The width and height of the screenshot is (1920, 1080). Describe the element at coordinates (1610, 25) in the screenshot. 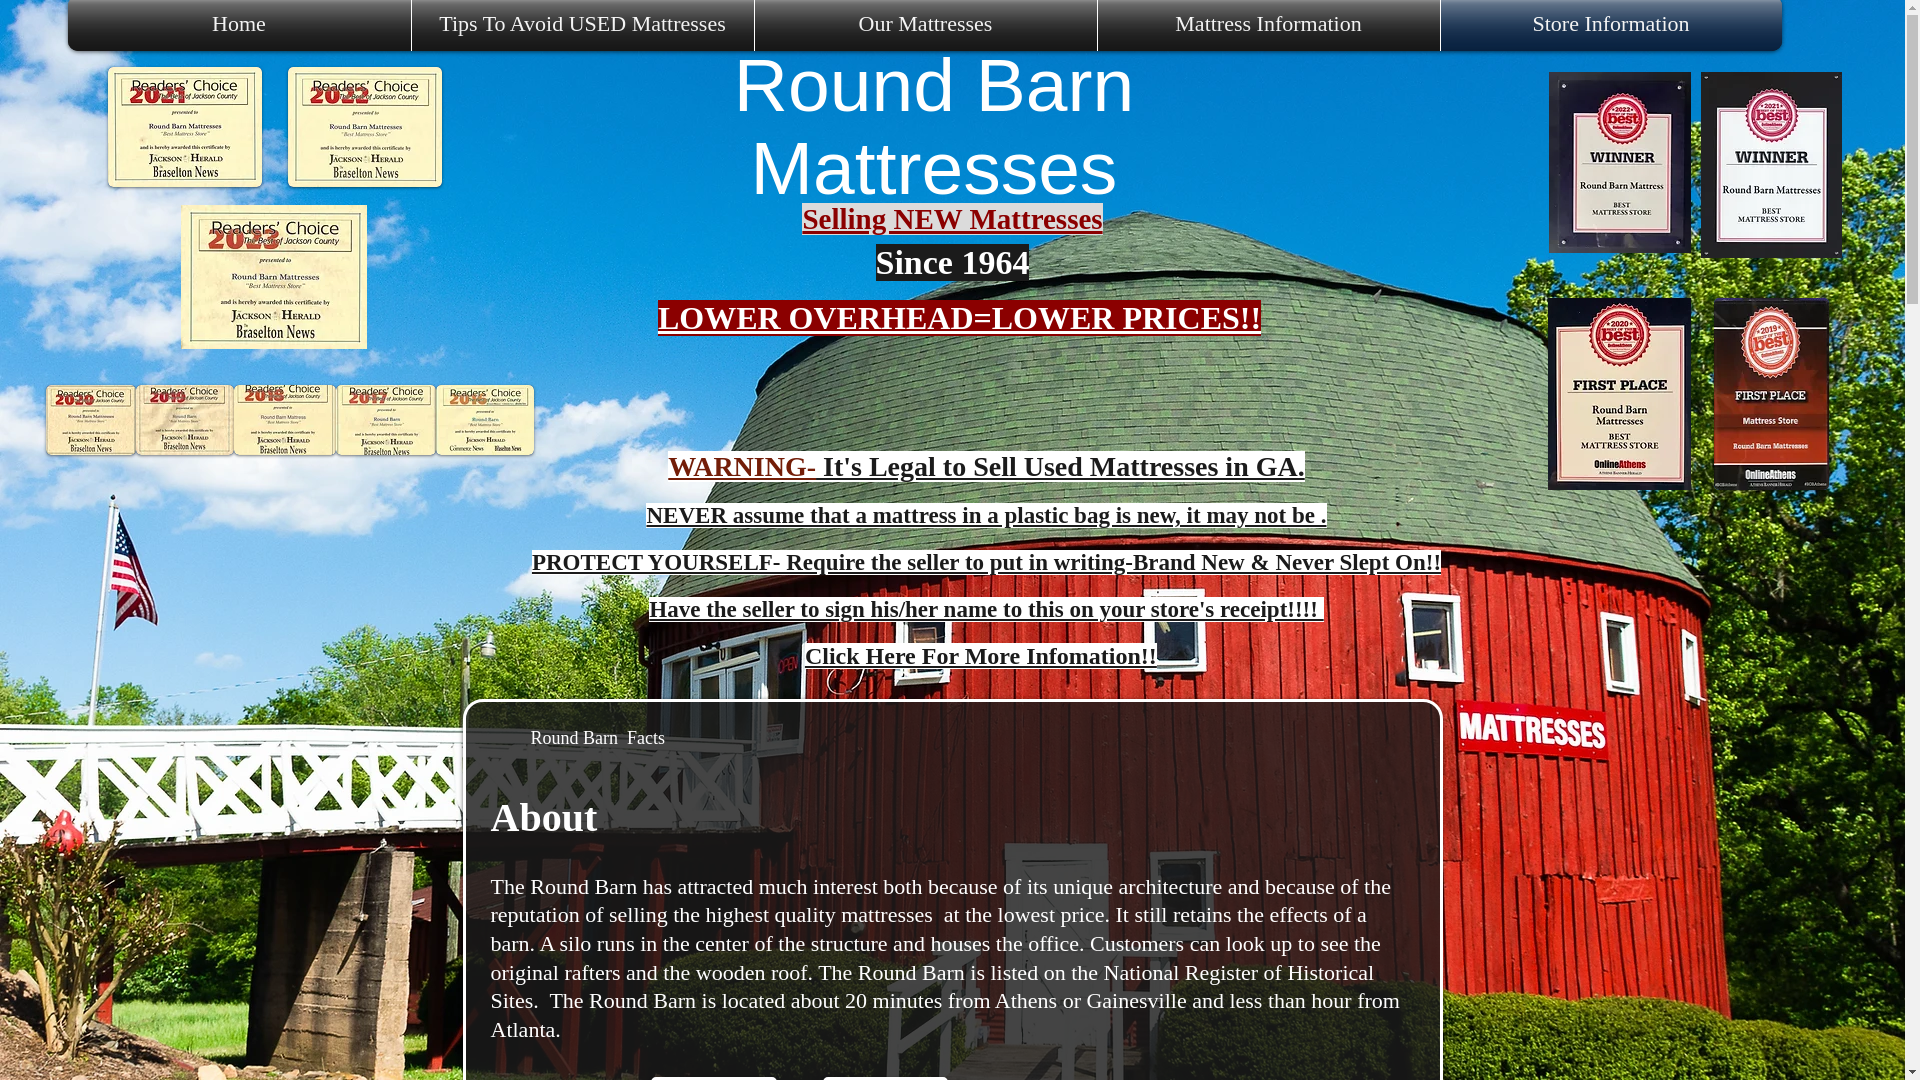

I see `Store Information` at that location.